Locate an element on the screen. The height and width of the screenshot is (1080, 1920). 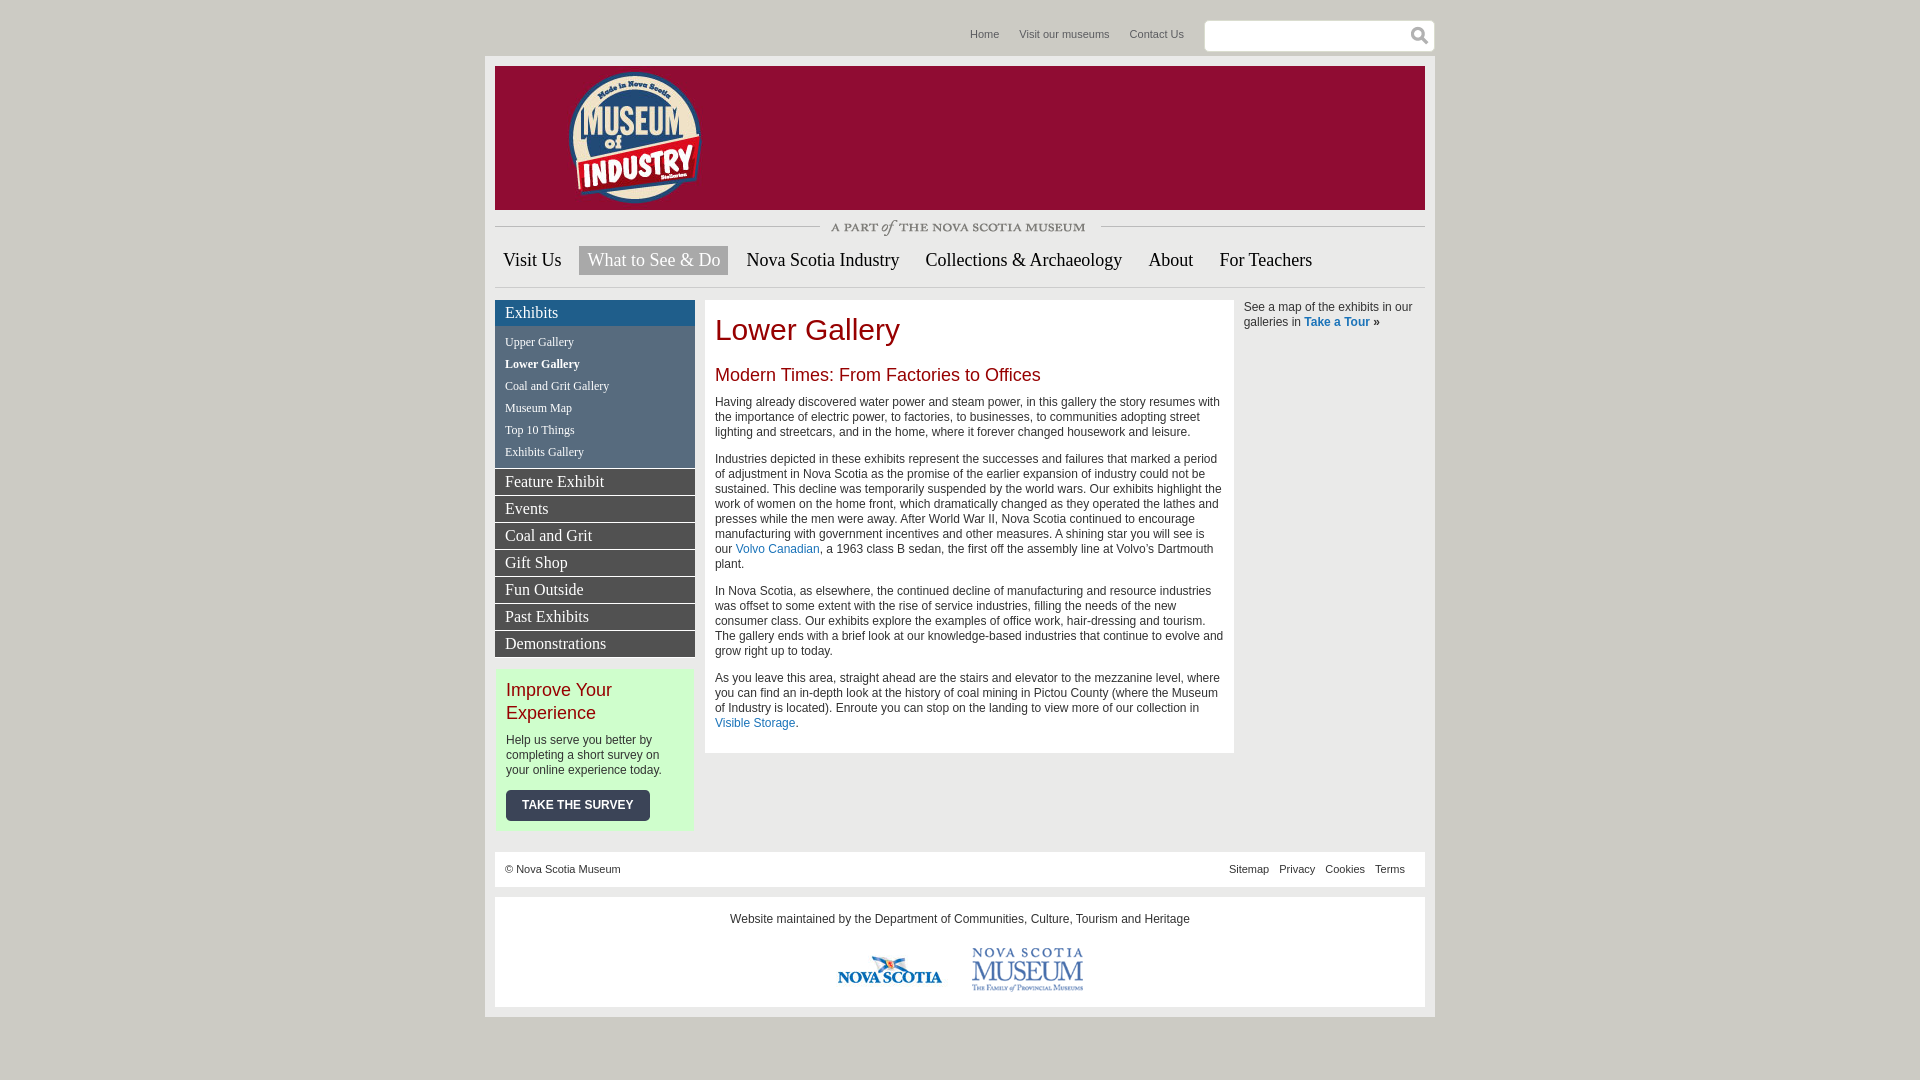
Exhibits is located at coordinates (595, 313).